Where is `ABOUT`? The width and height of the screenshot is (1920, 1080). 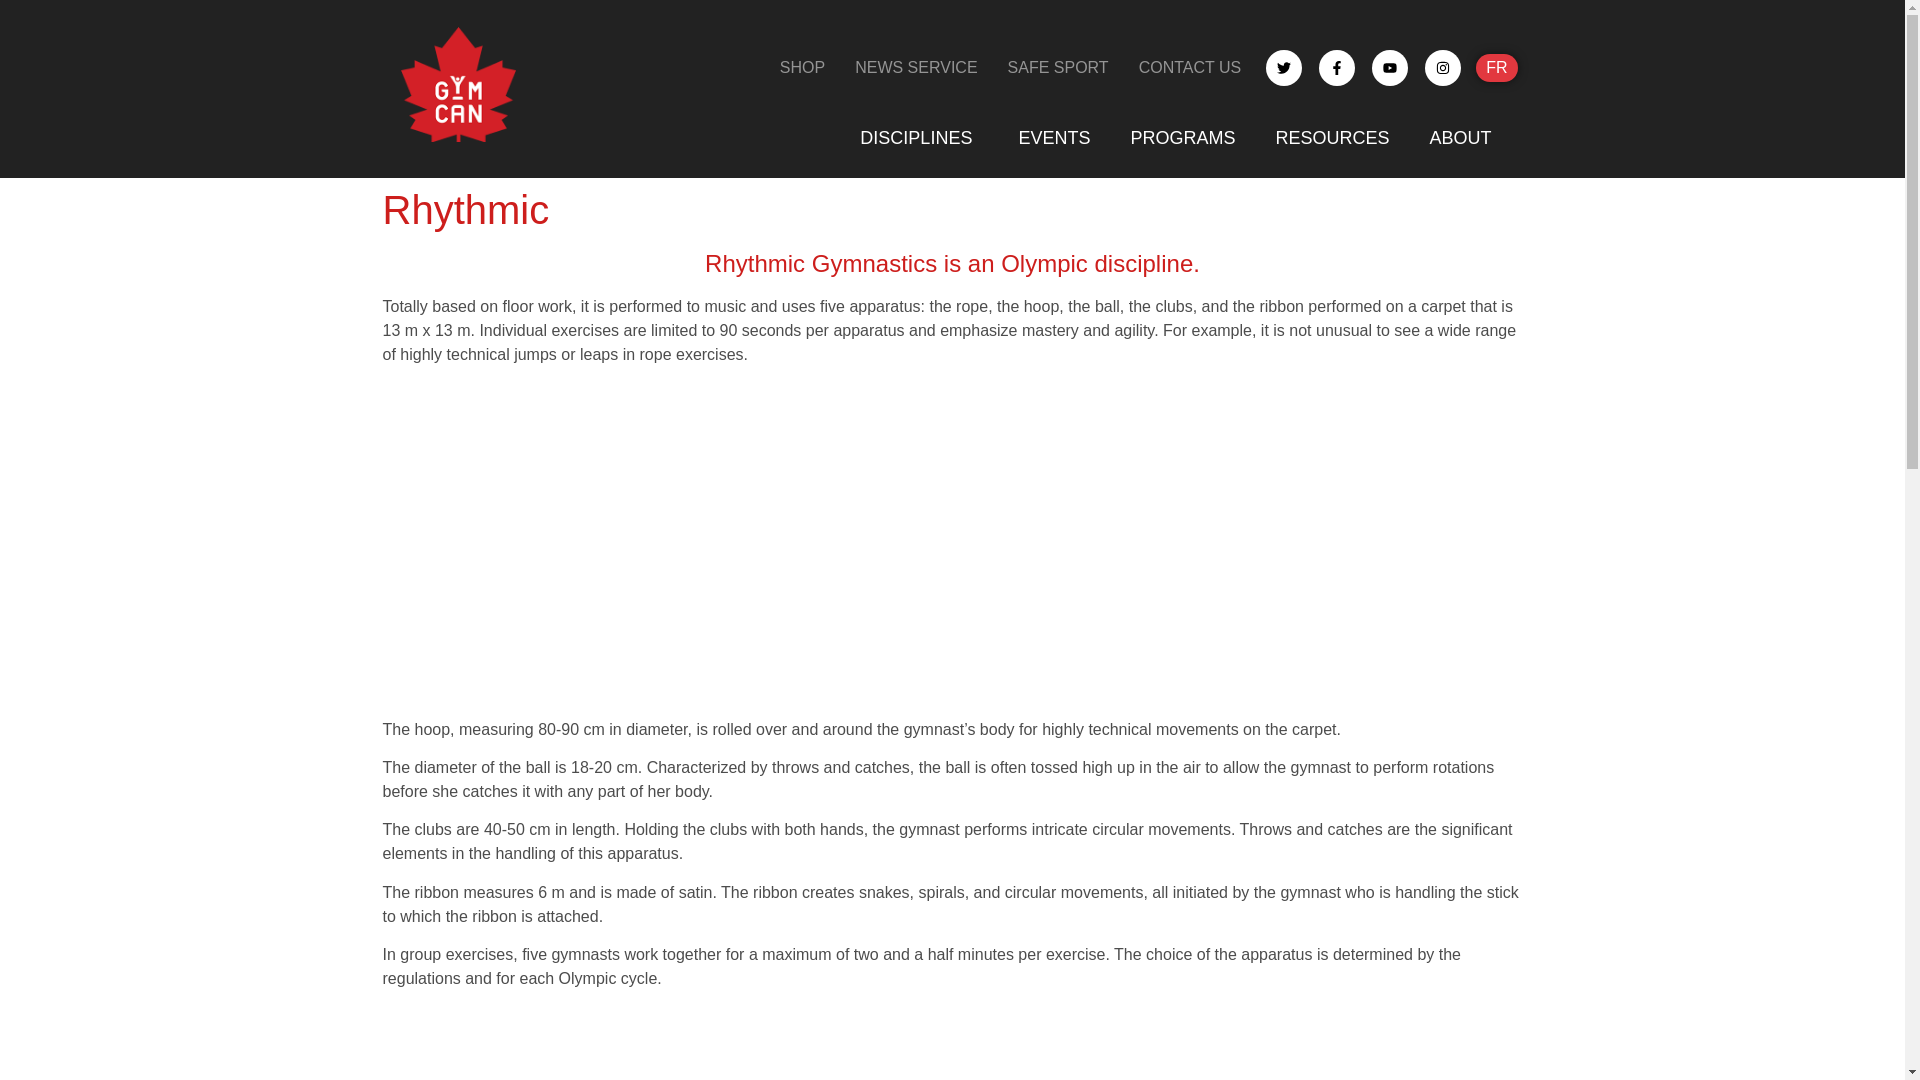 ABOUT is located at coordinates (1462, 138).